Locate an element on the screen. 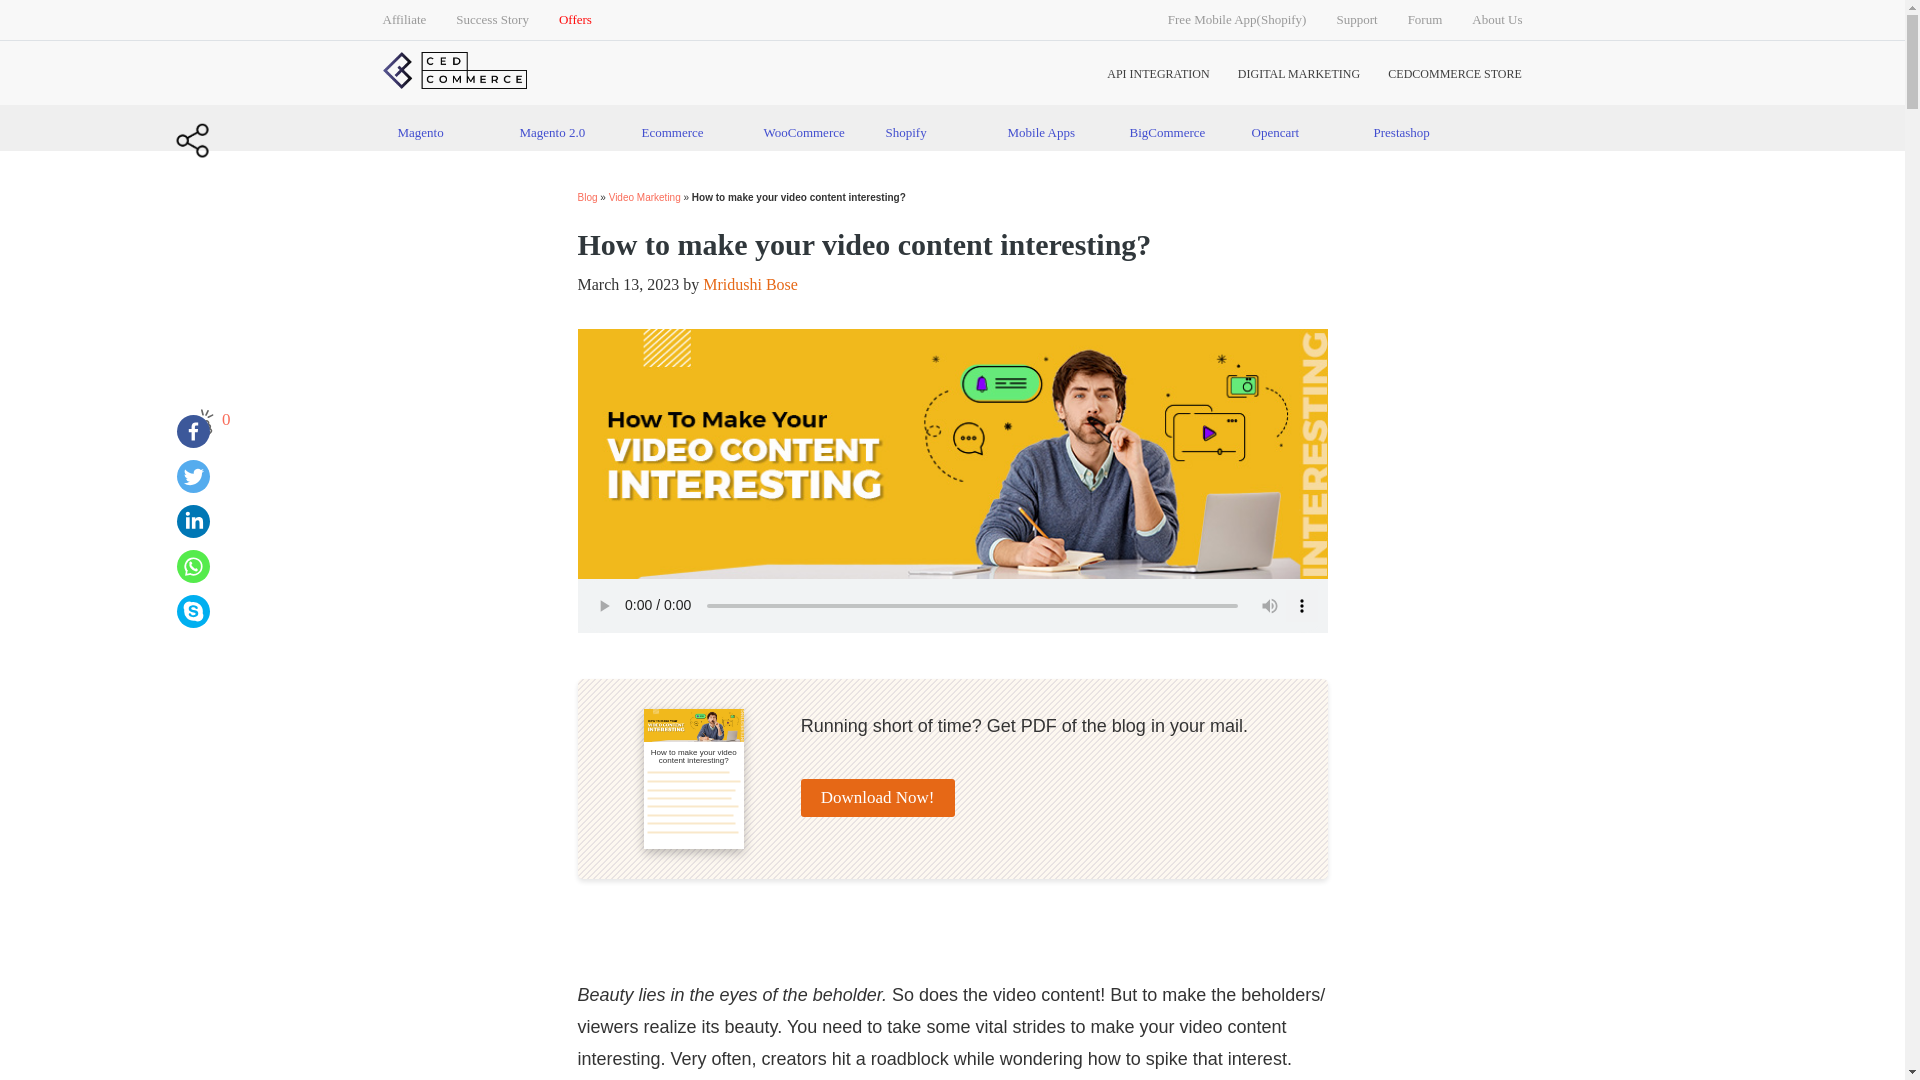  Ecommerce is located at coordinates (686, 132).